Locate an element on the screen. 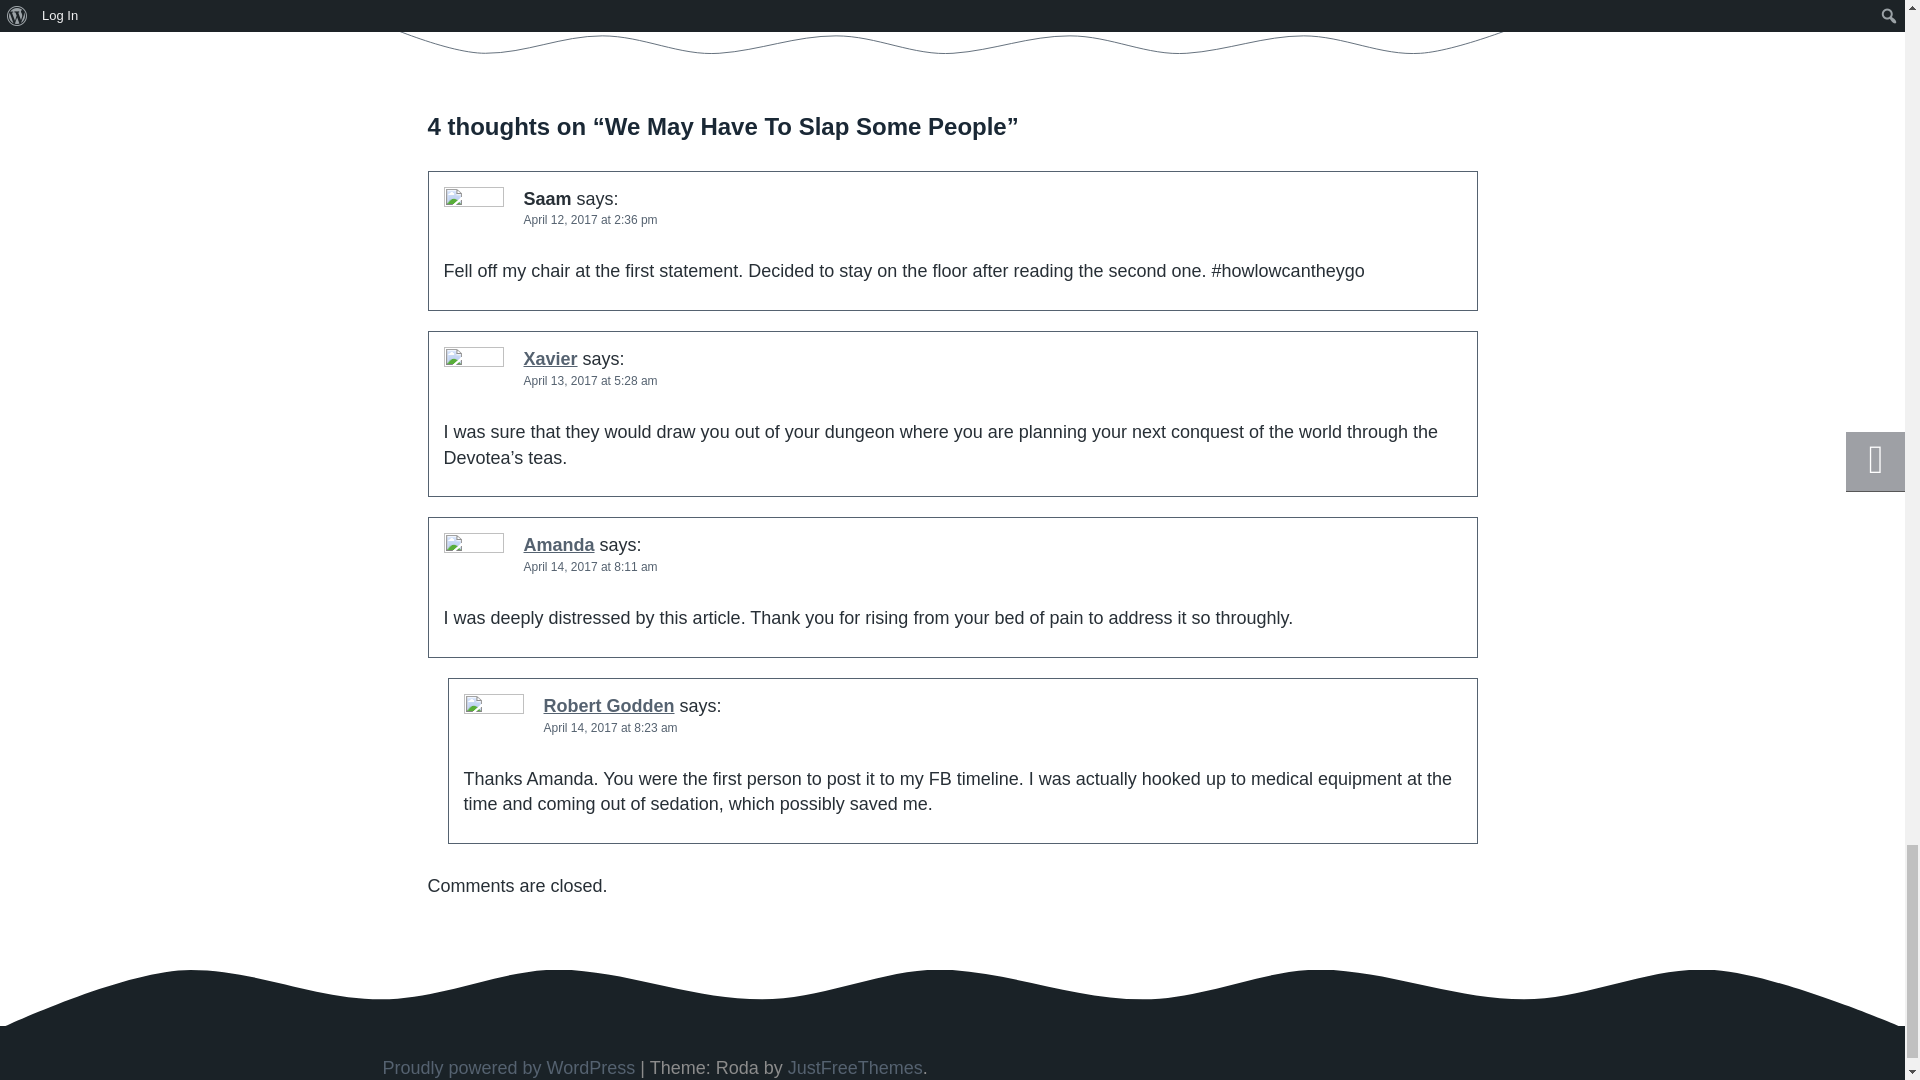  Xavier is located at coordinates (550, 358).